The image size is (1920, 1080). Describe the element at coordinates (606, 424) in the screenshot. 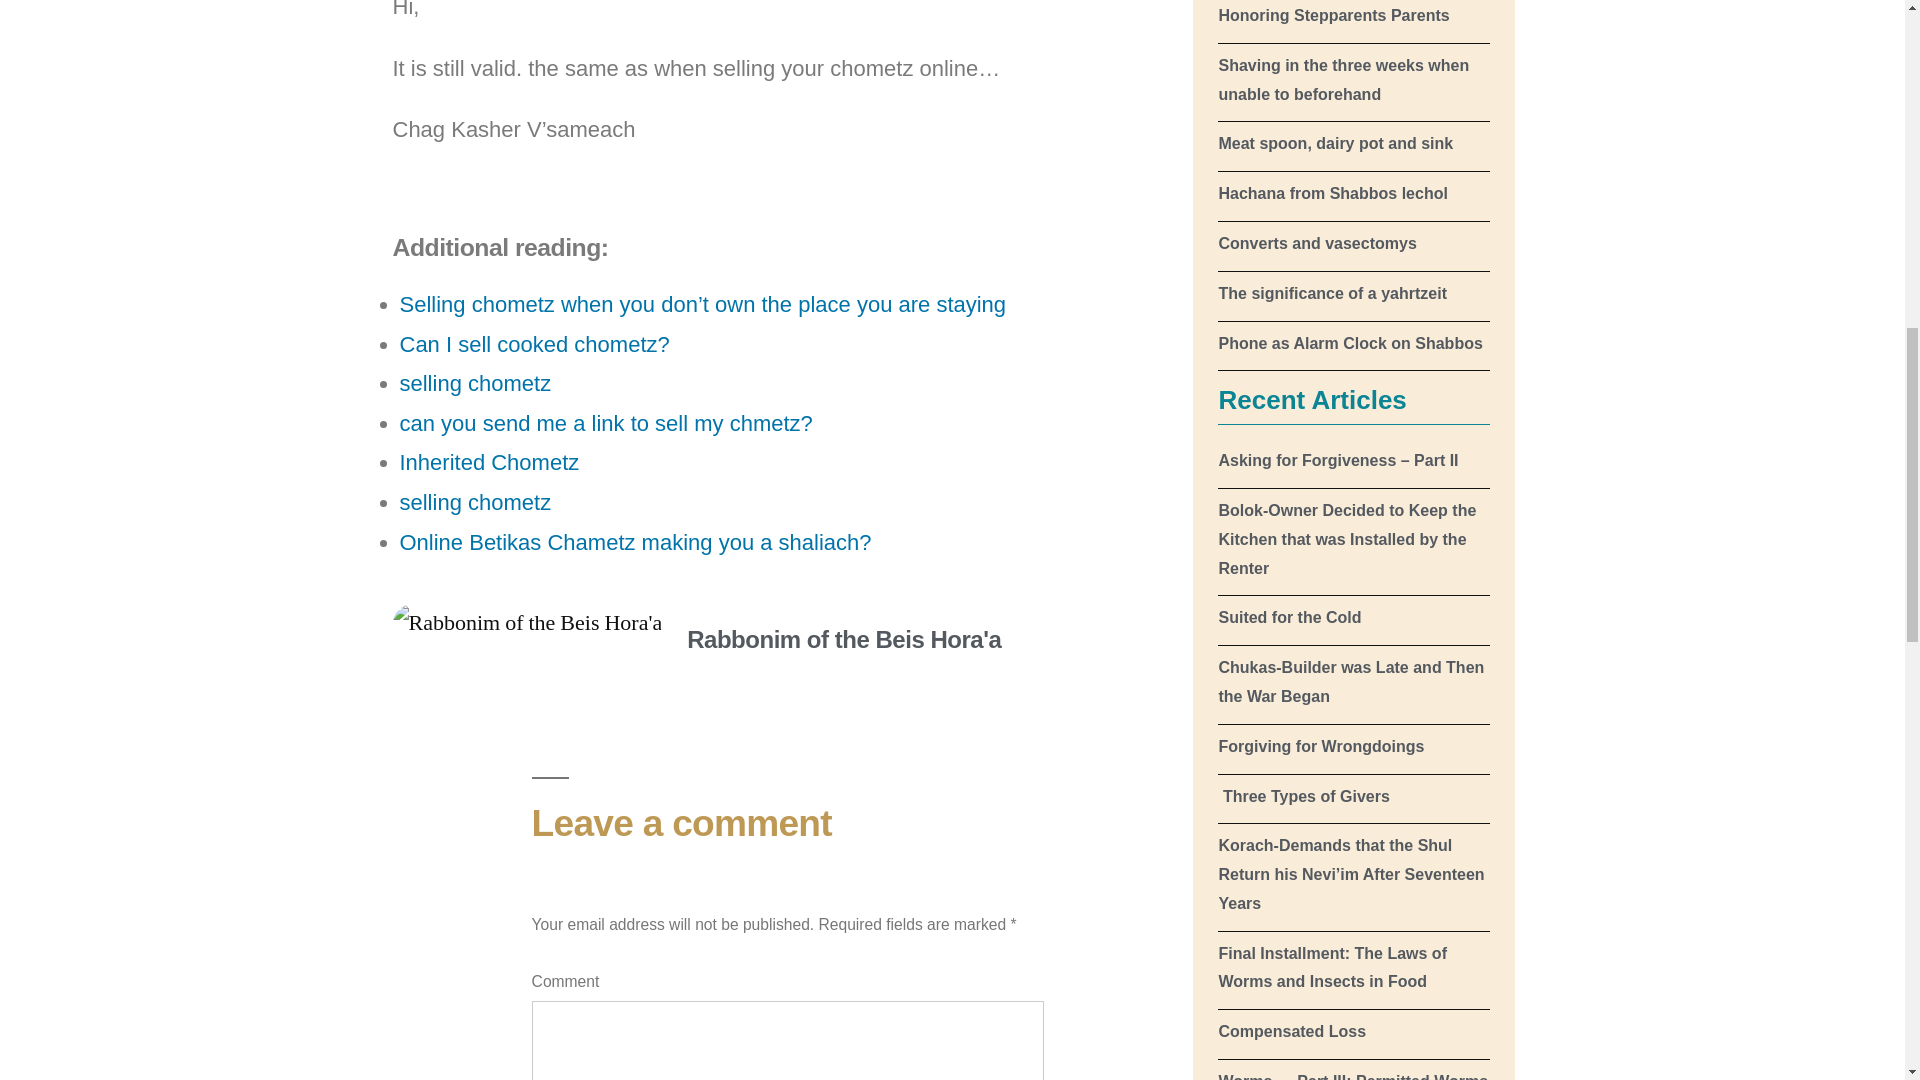

I see `can you send me a link to sell my chmetz?` at that location.